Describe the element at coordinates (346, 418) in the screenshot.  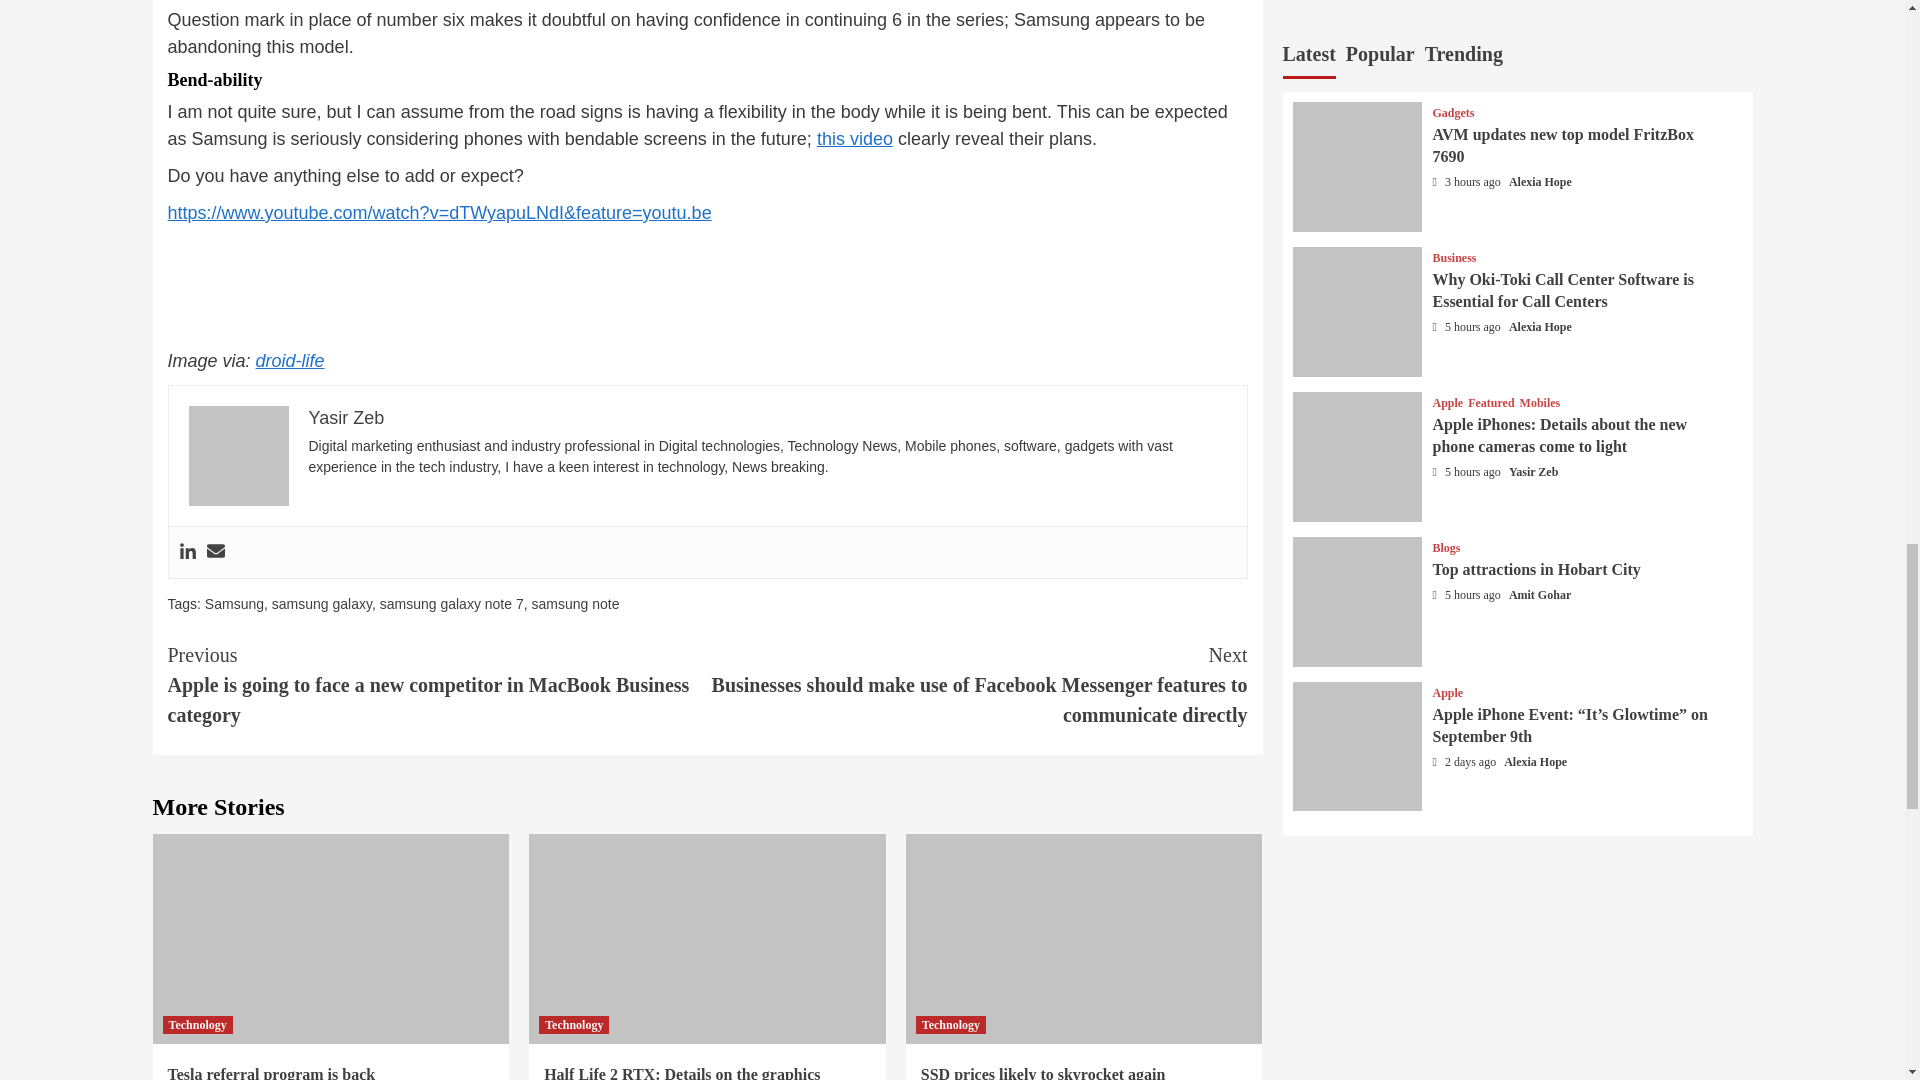
I see `Yasir Zeb` at that location.